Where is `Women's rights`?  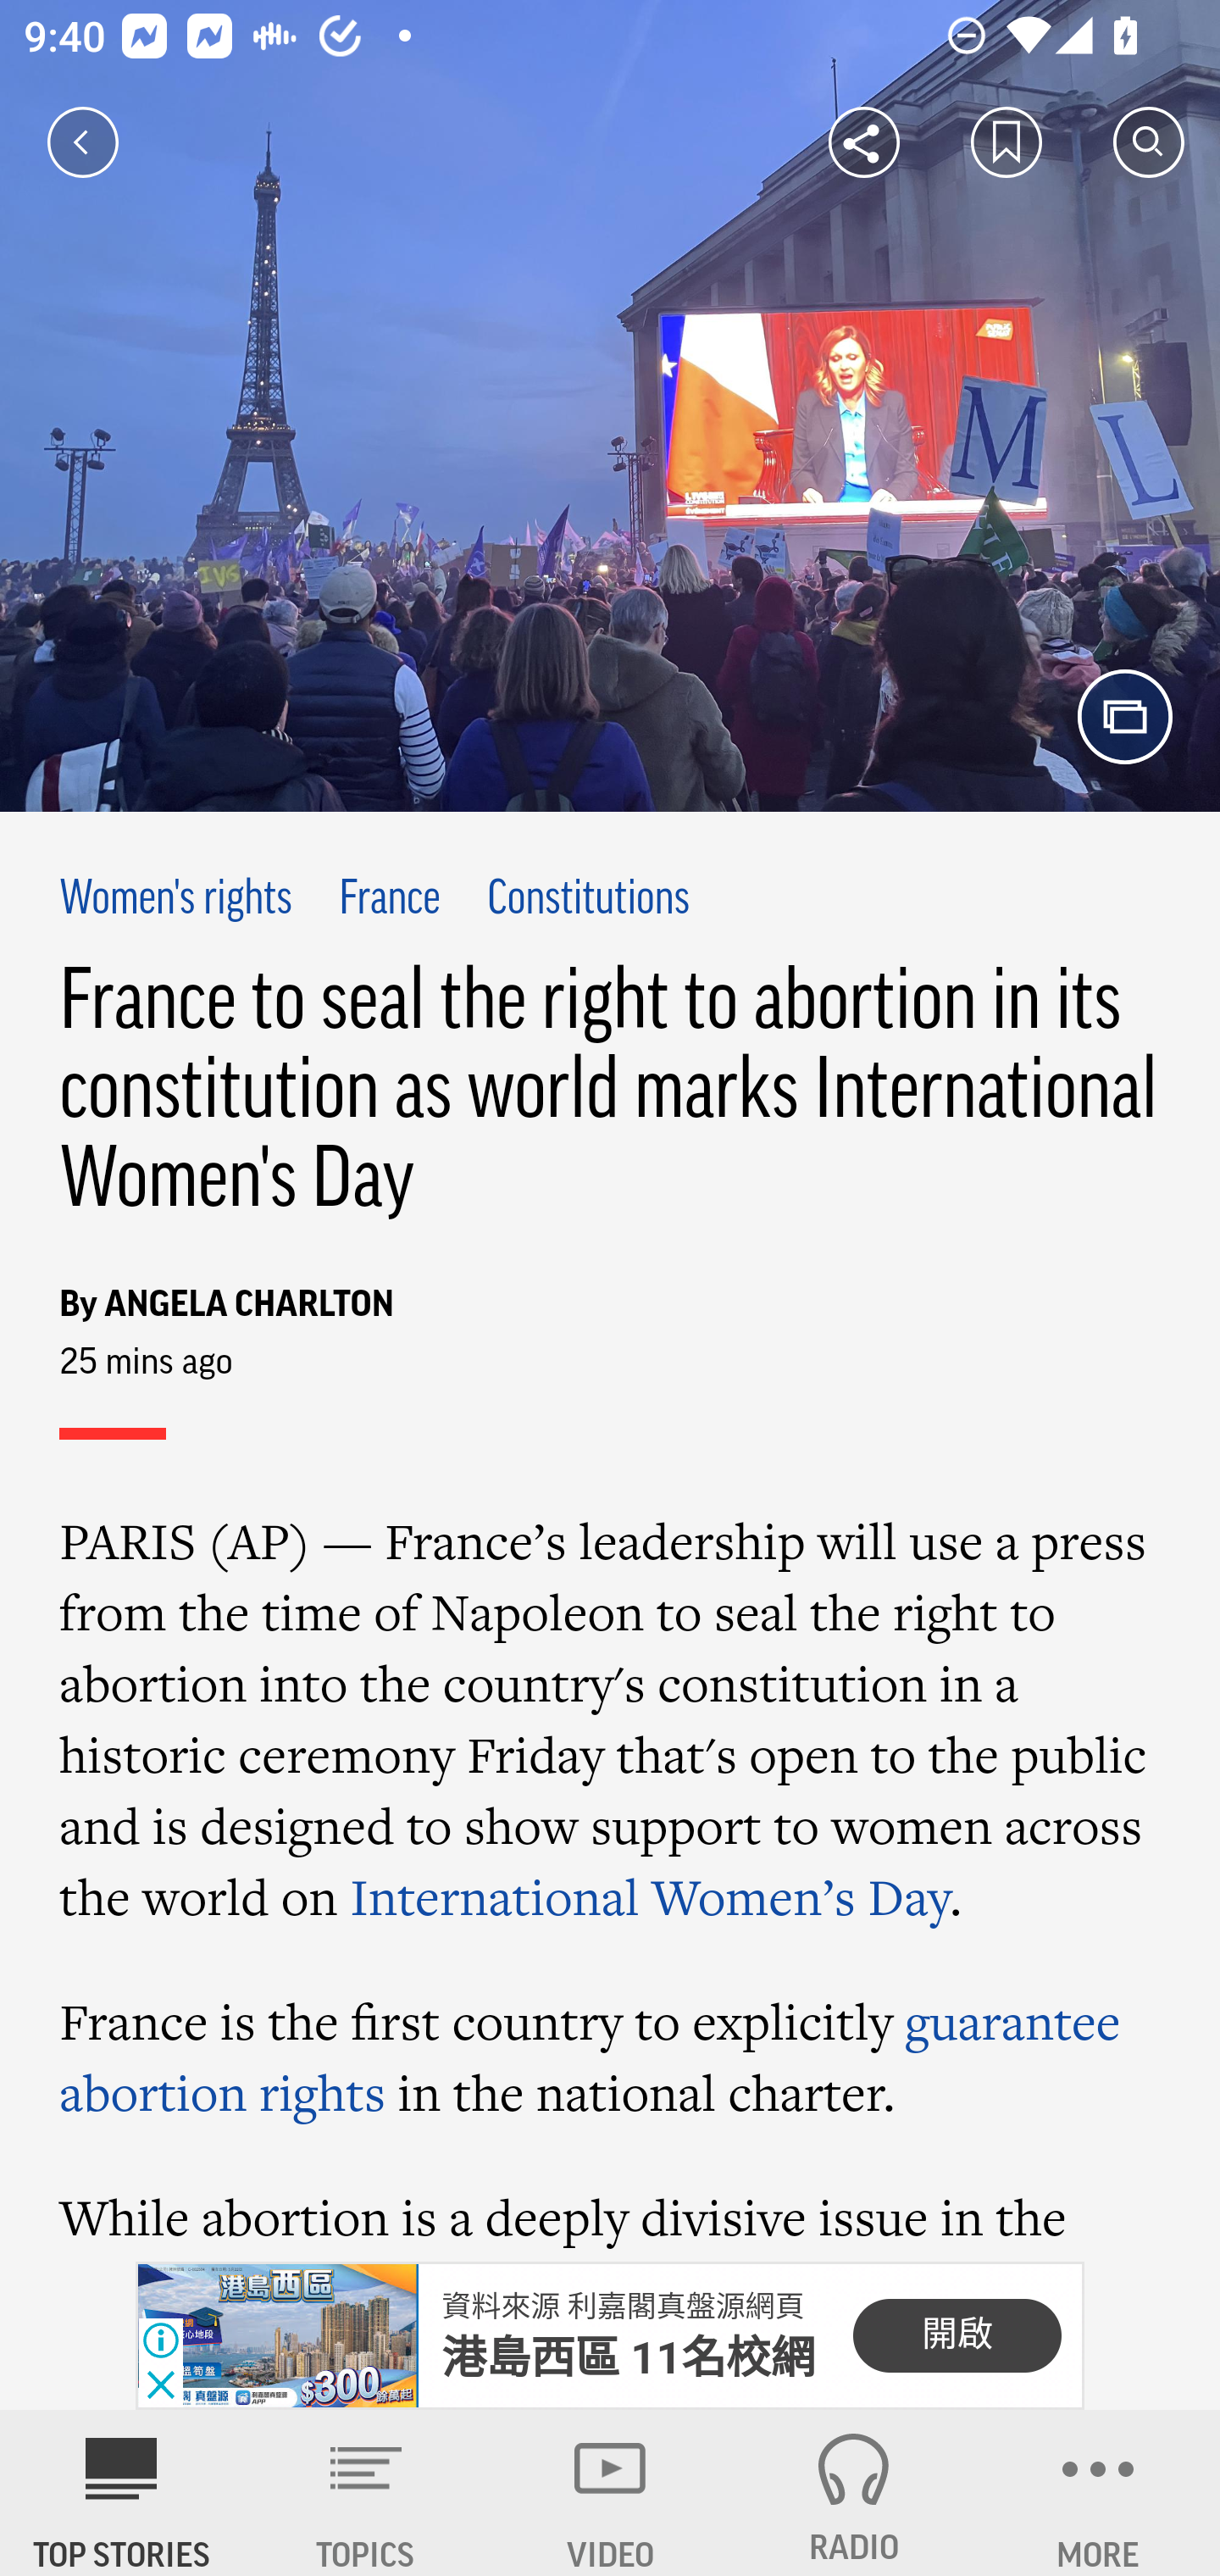
Women's rights is located at coordinates (176, 900).